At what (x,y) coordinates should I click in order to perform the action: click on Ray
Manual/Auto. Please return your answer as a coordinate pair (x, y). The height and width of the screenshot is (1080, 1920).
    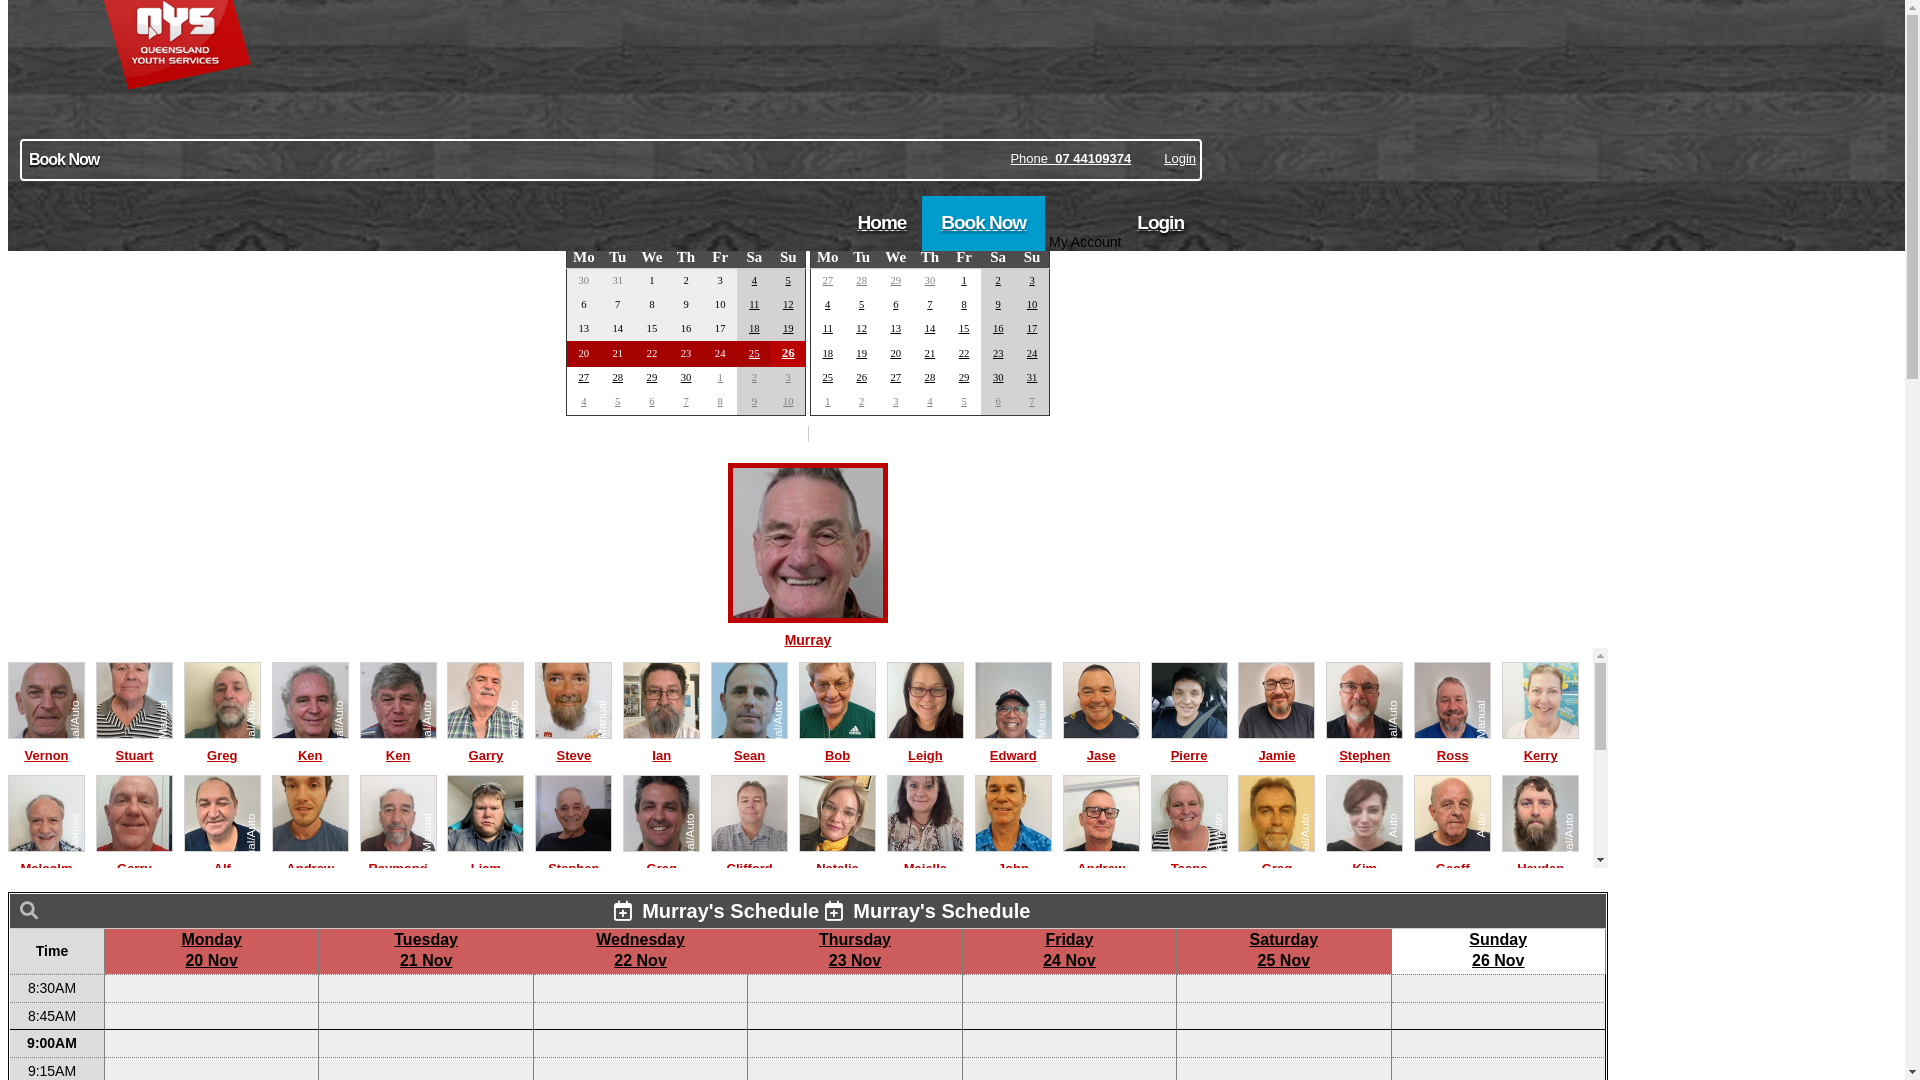
    Looking at the image, I should click on (222, 972).